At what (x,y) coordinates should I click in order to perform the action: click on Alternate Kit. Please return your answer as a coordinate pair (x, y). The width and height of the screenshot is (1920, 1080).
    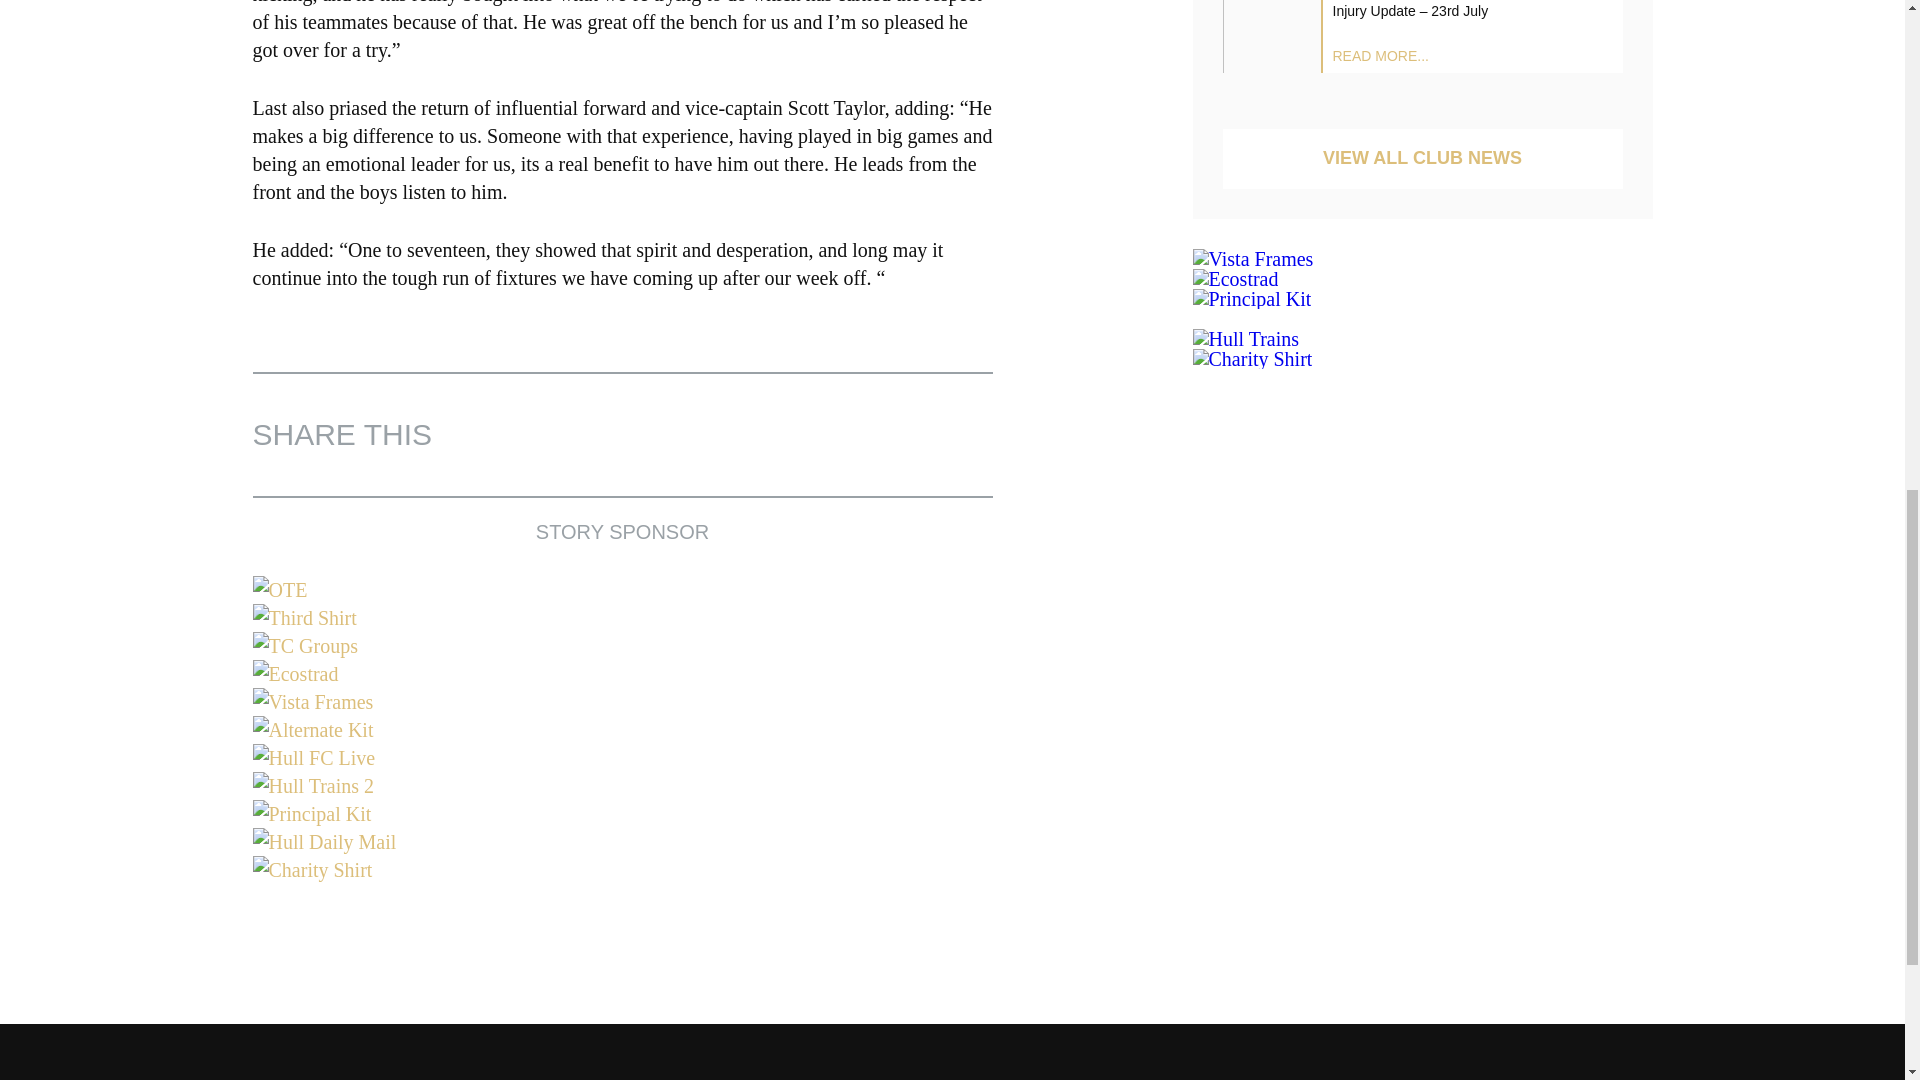
    Looking at the image, I should click on (622, 730).